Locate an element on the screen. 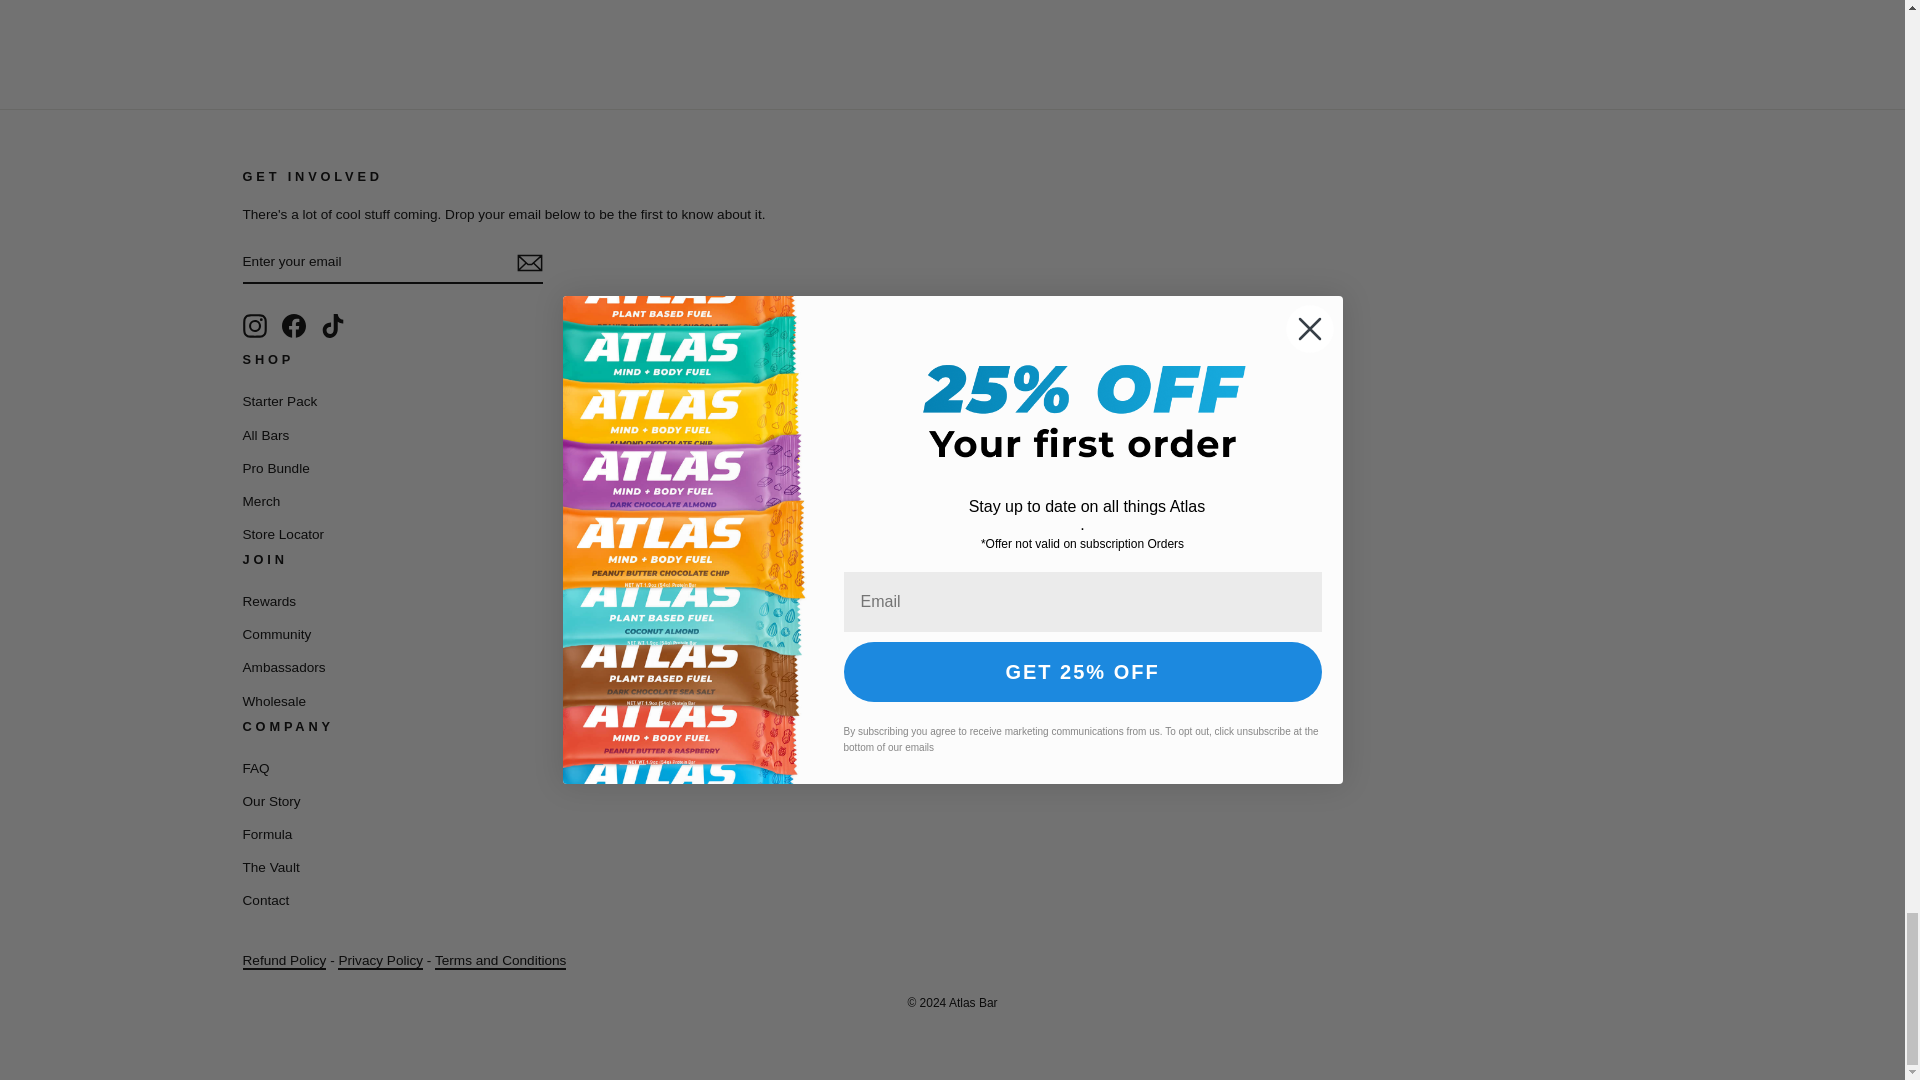 The height and width of the screenshot is (1080, 1920). Atlas Bar on Instagram is located at coordinates (254, 326).